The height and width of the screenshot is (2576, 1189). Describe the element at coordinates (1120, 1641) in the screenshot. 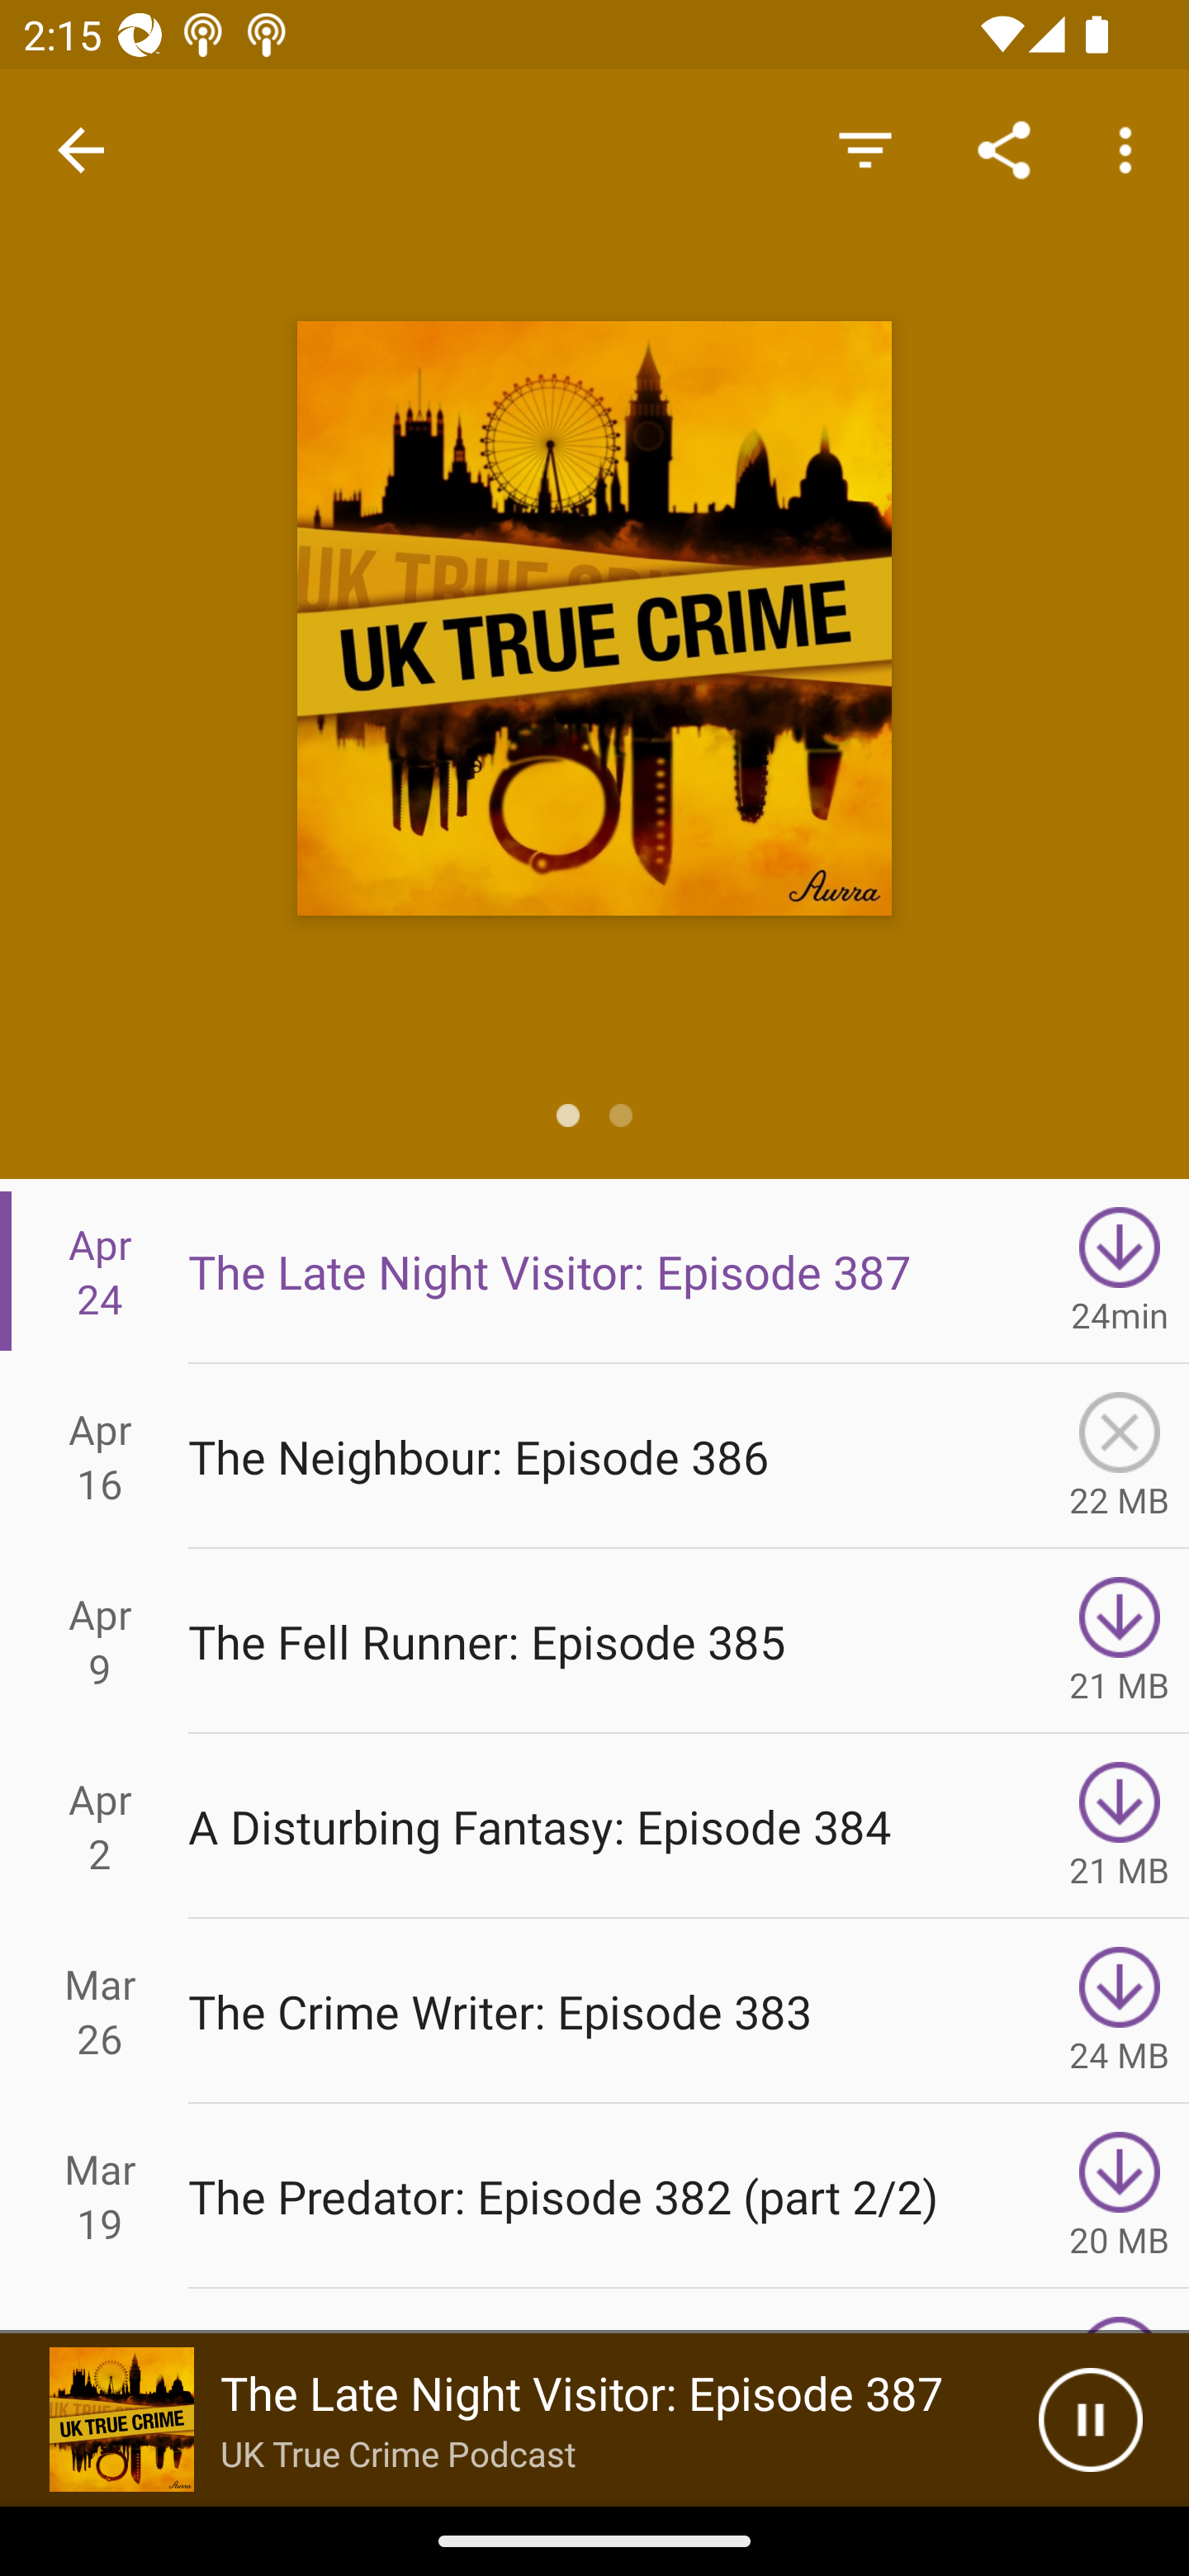

I see `Download 21 MB` at that location.